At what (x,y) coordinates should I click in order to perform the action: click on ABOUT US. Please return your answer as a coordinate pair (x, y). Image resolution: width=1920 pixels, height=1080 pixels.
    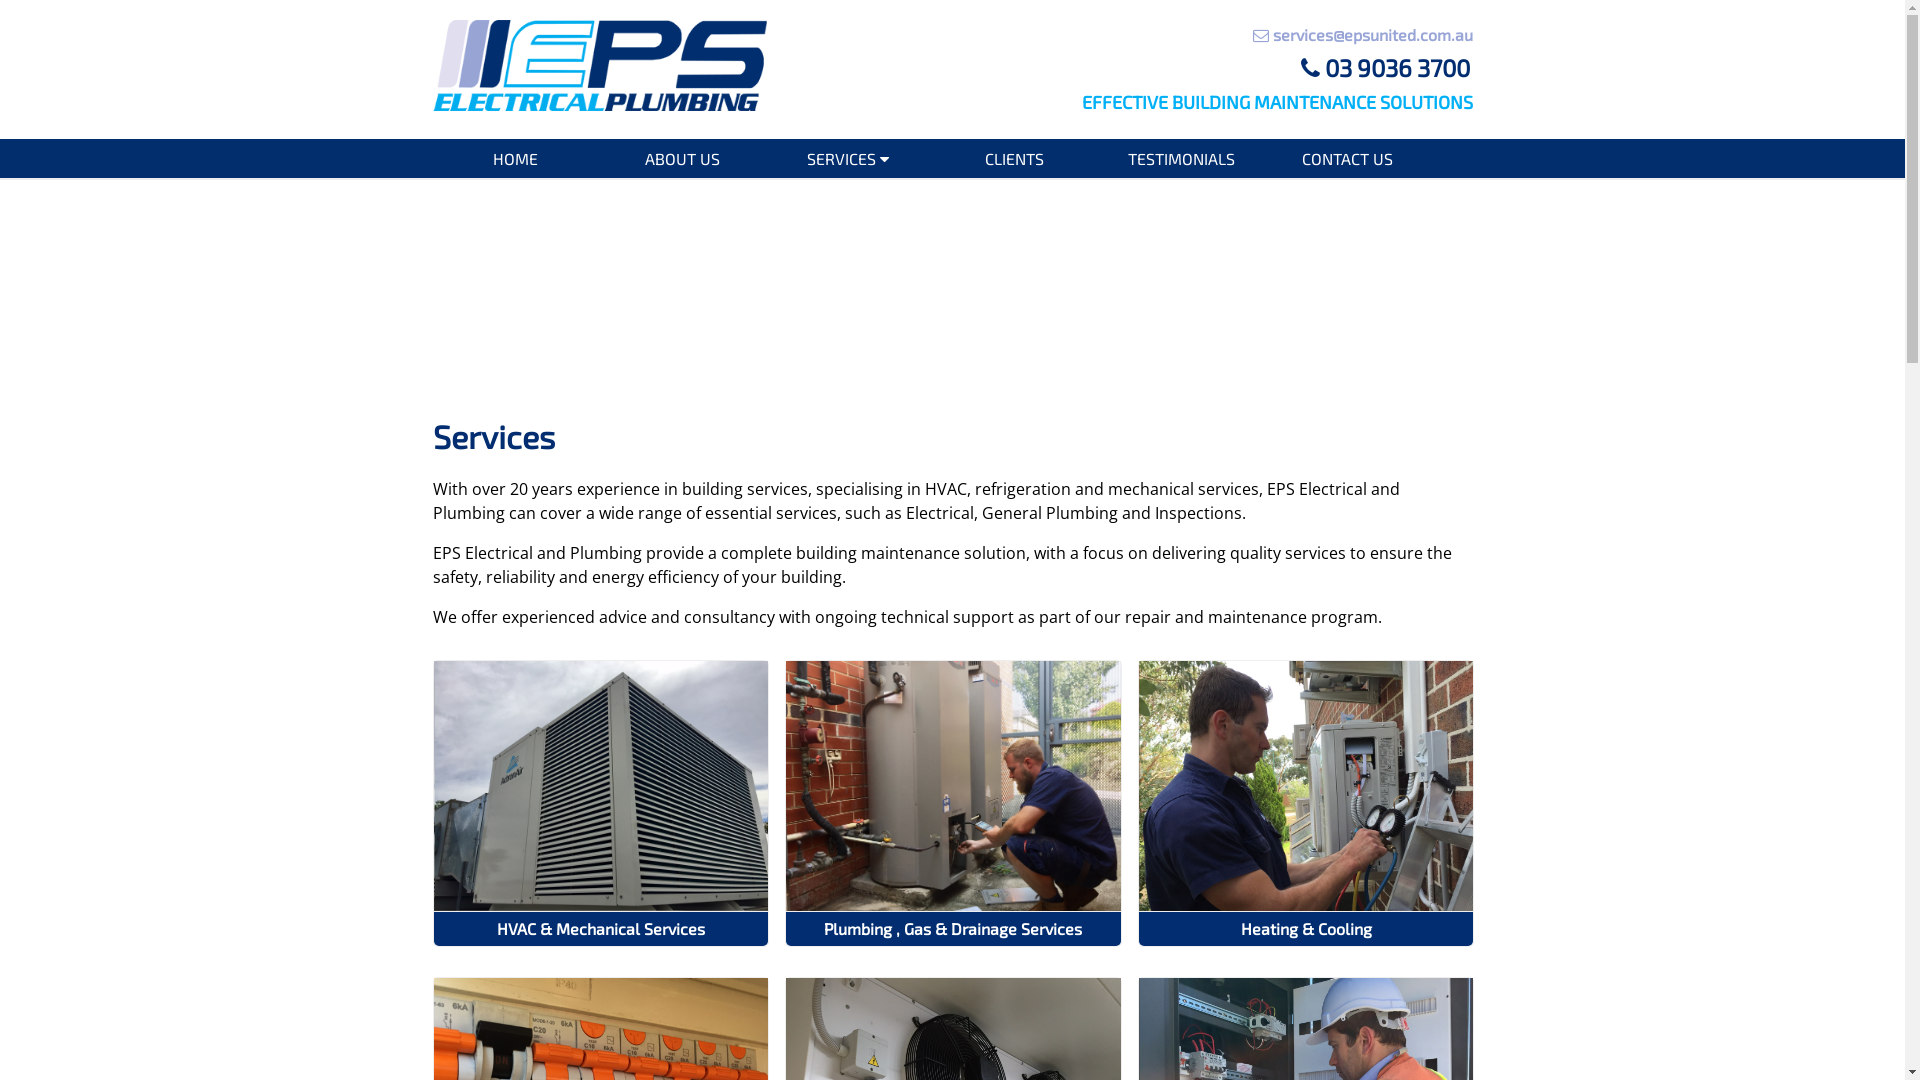
    Looking at the image, I should click on (682, 158).